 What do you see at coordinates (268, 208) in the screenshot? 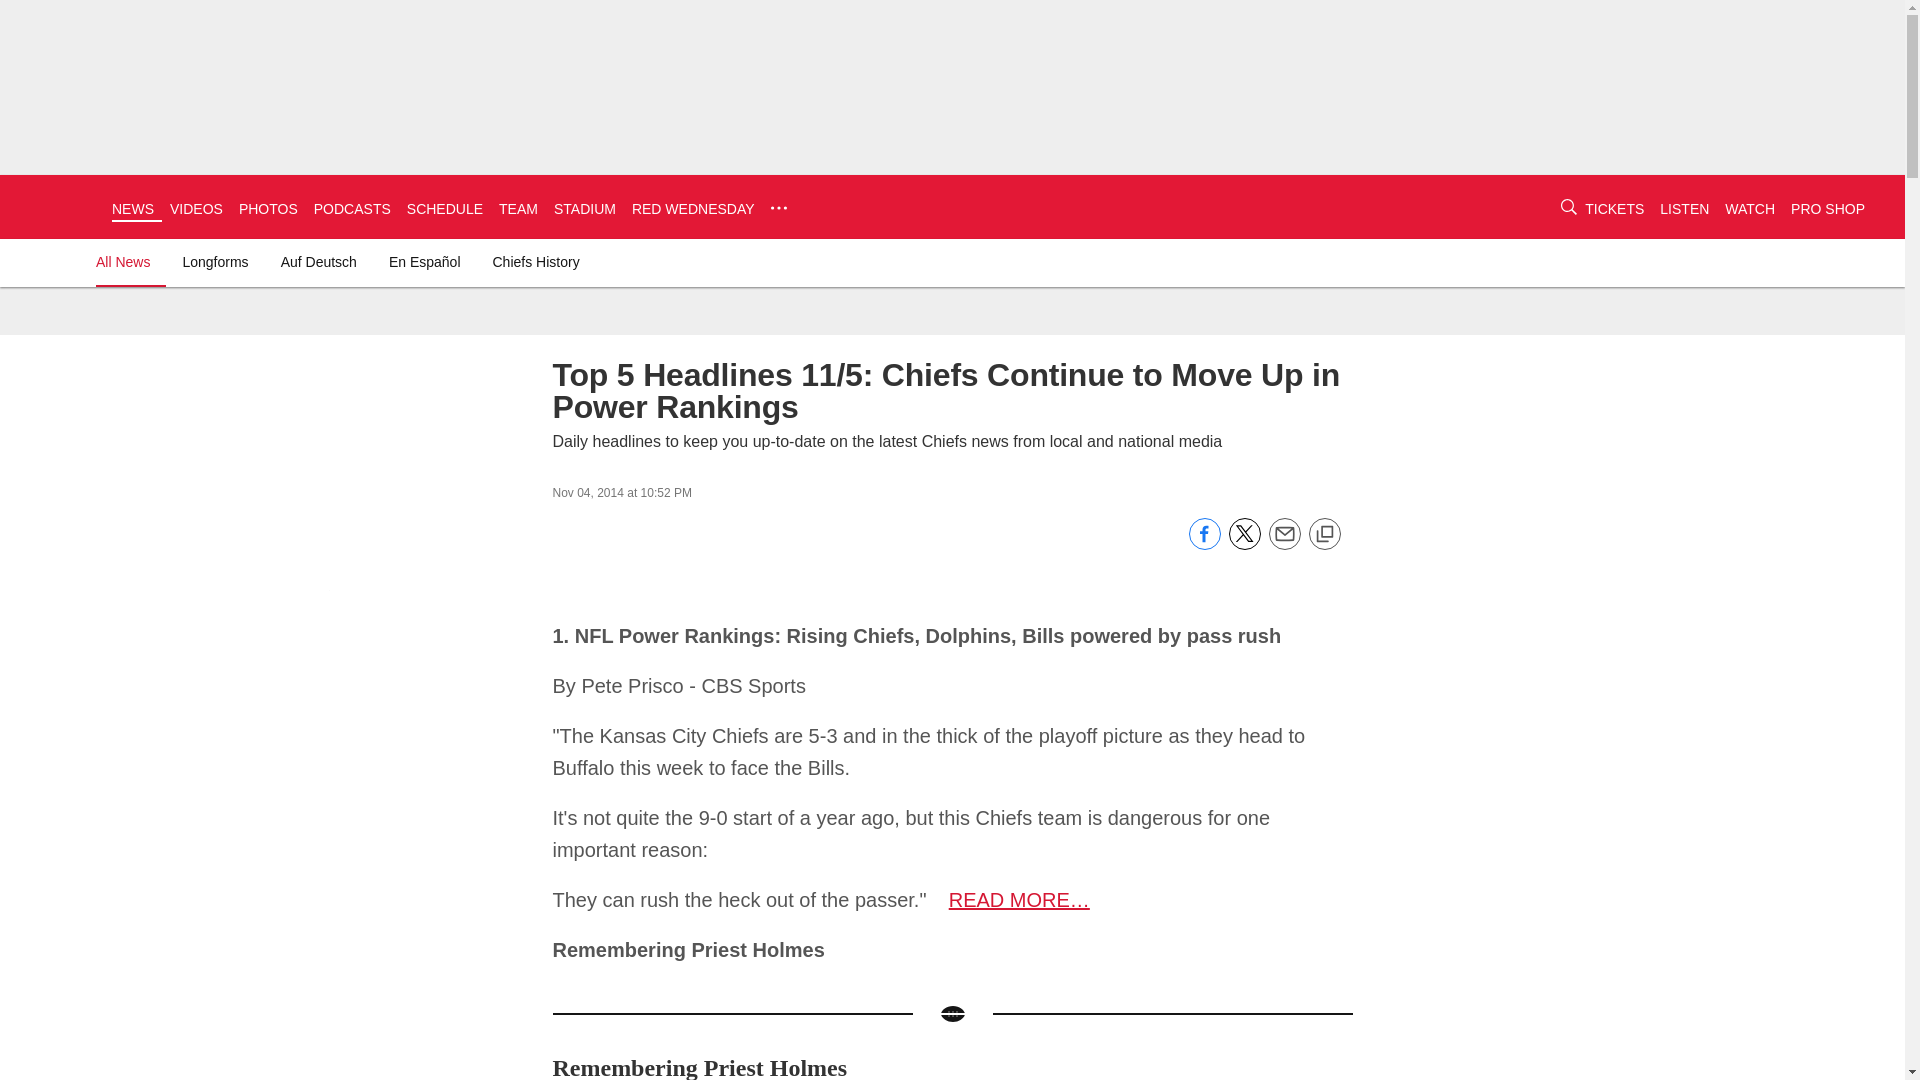
I see `PHOTOS` at bounding box center [268, 208].